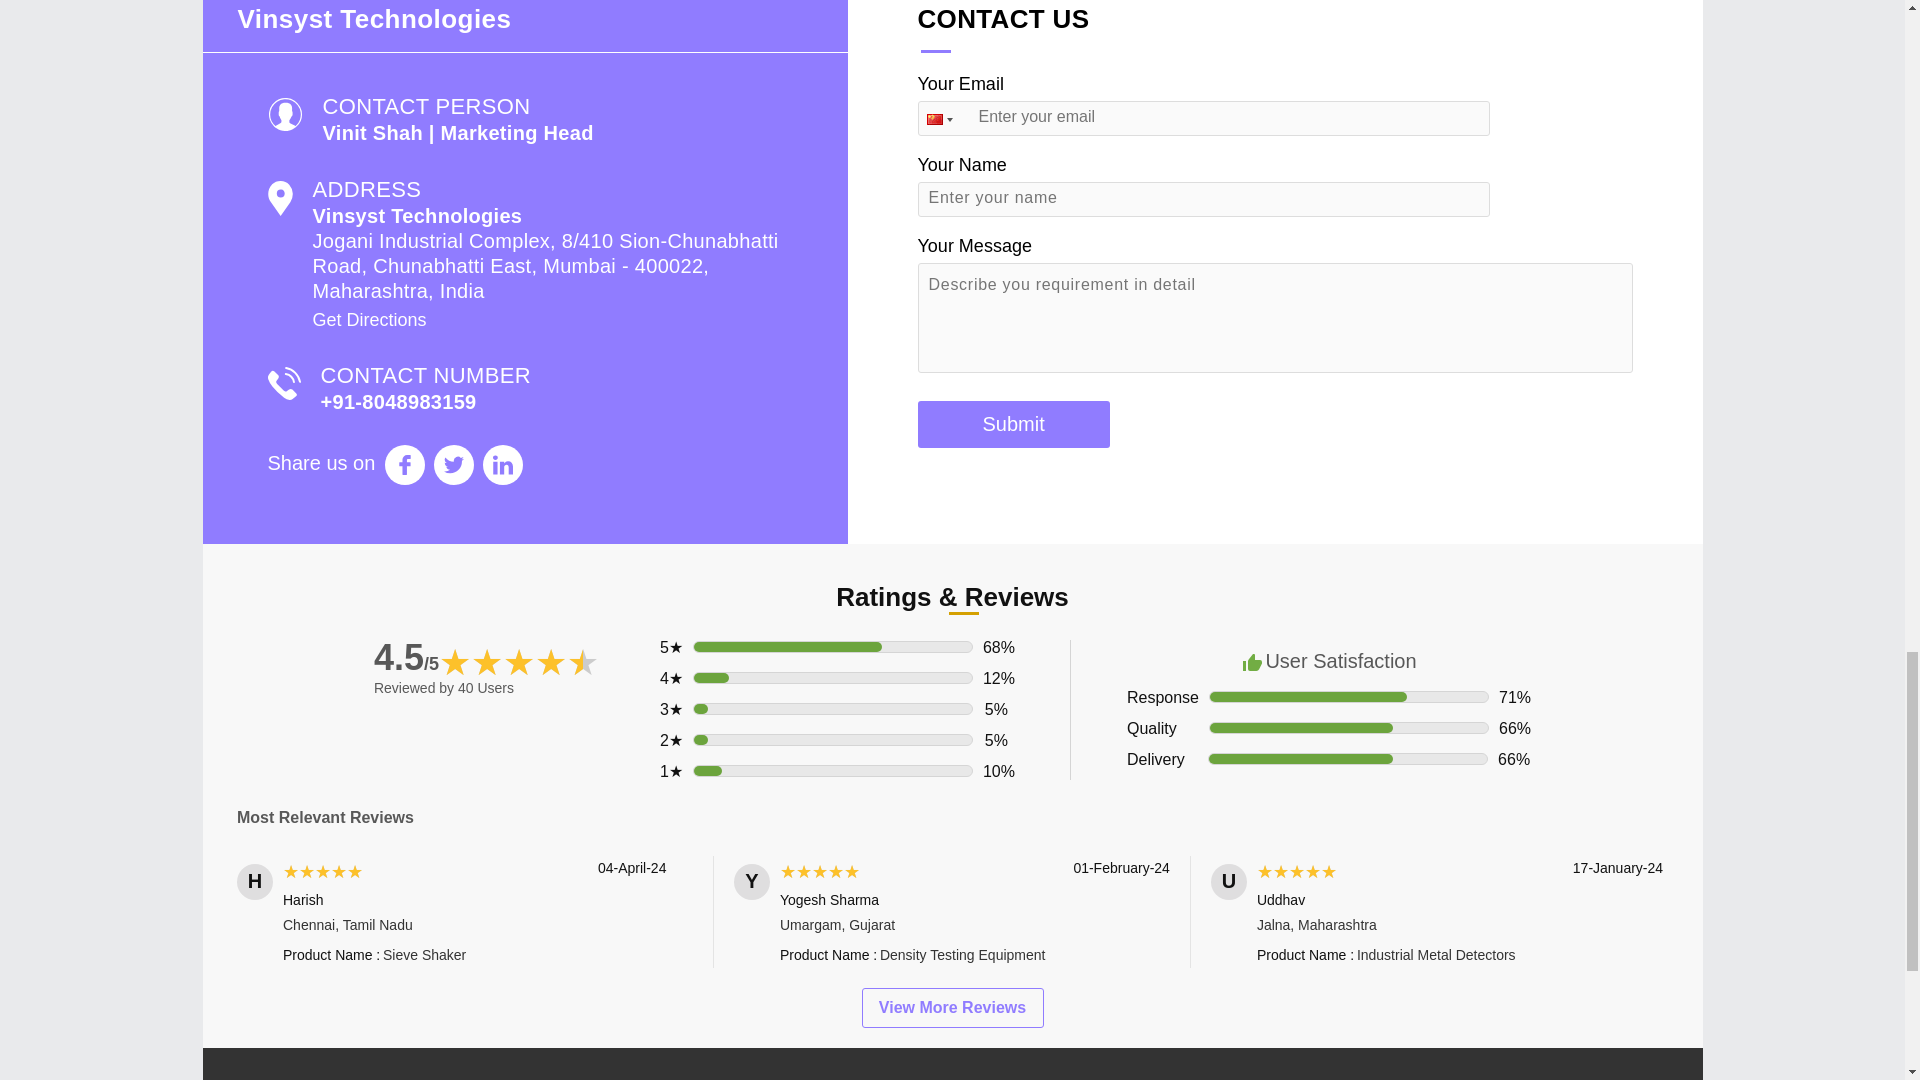 The image size is (1920, 1080). I want to click on 4.5 out of 5 Votes, so click(406, 658).